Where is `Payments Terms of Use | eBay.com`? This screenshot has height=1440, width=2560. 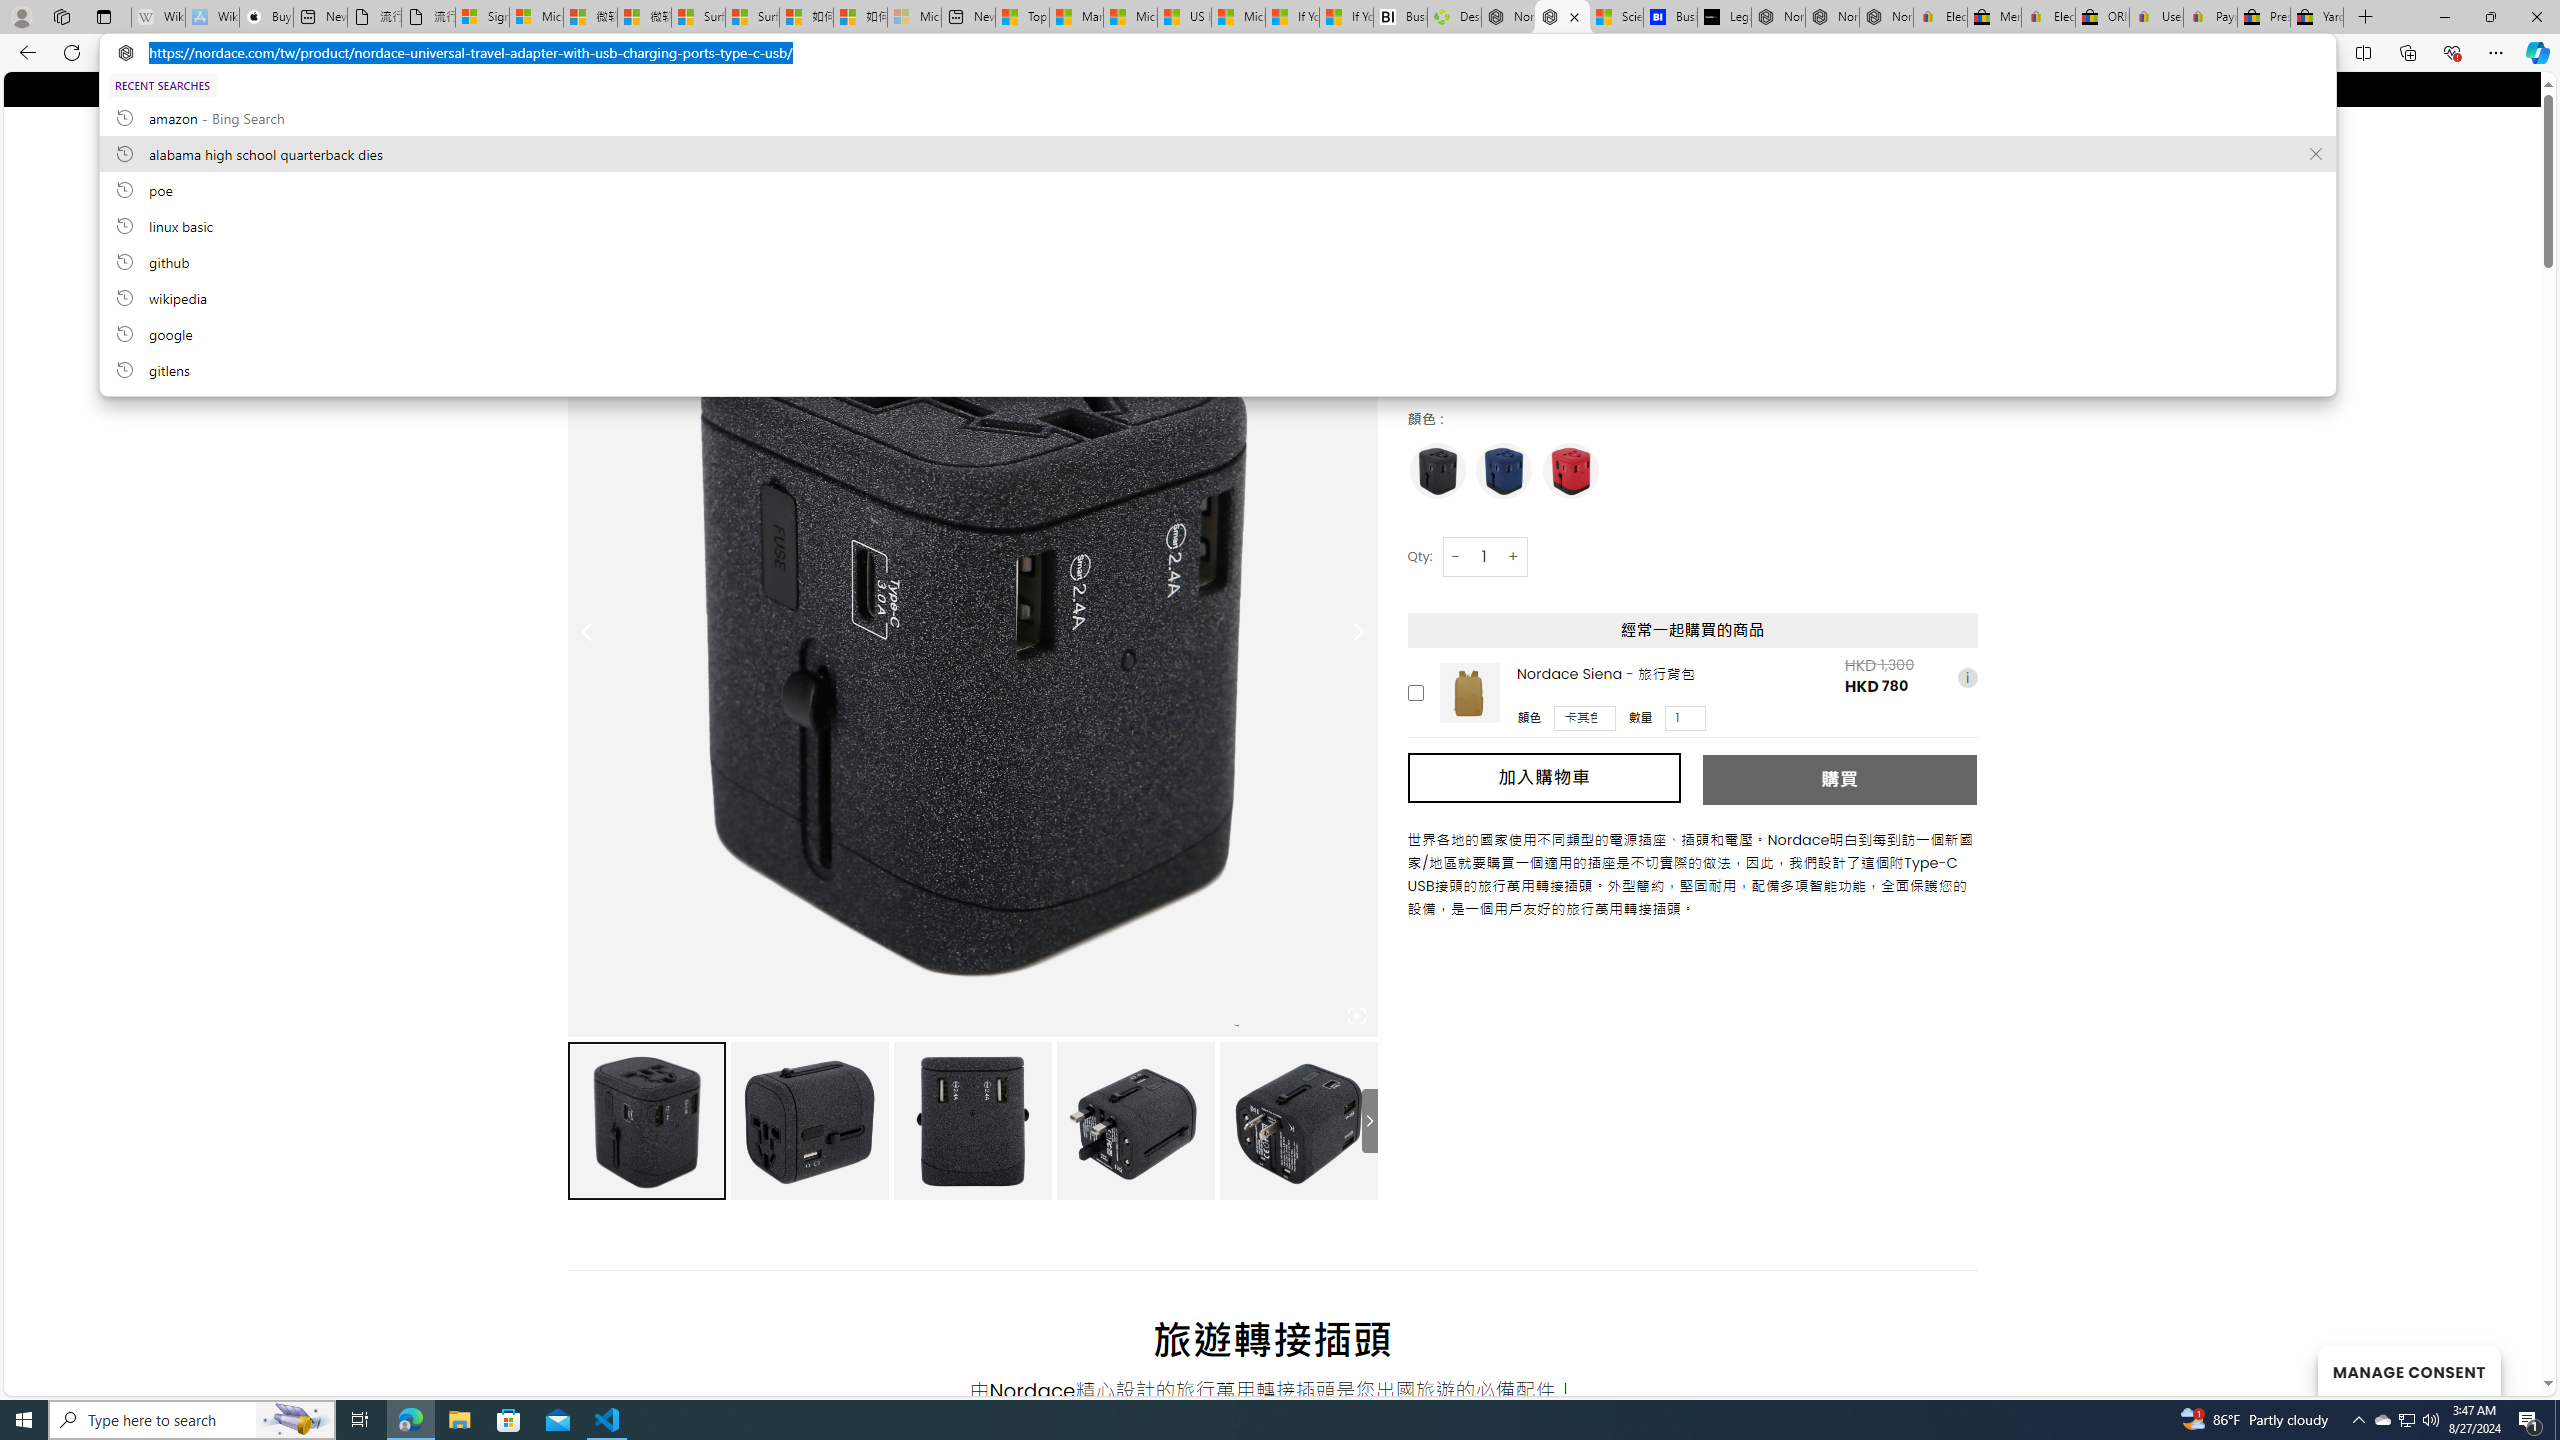
Payments Terms of Use | eBay.com is located at coordinates (2210, 17).